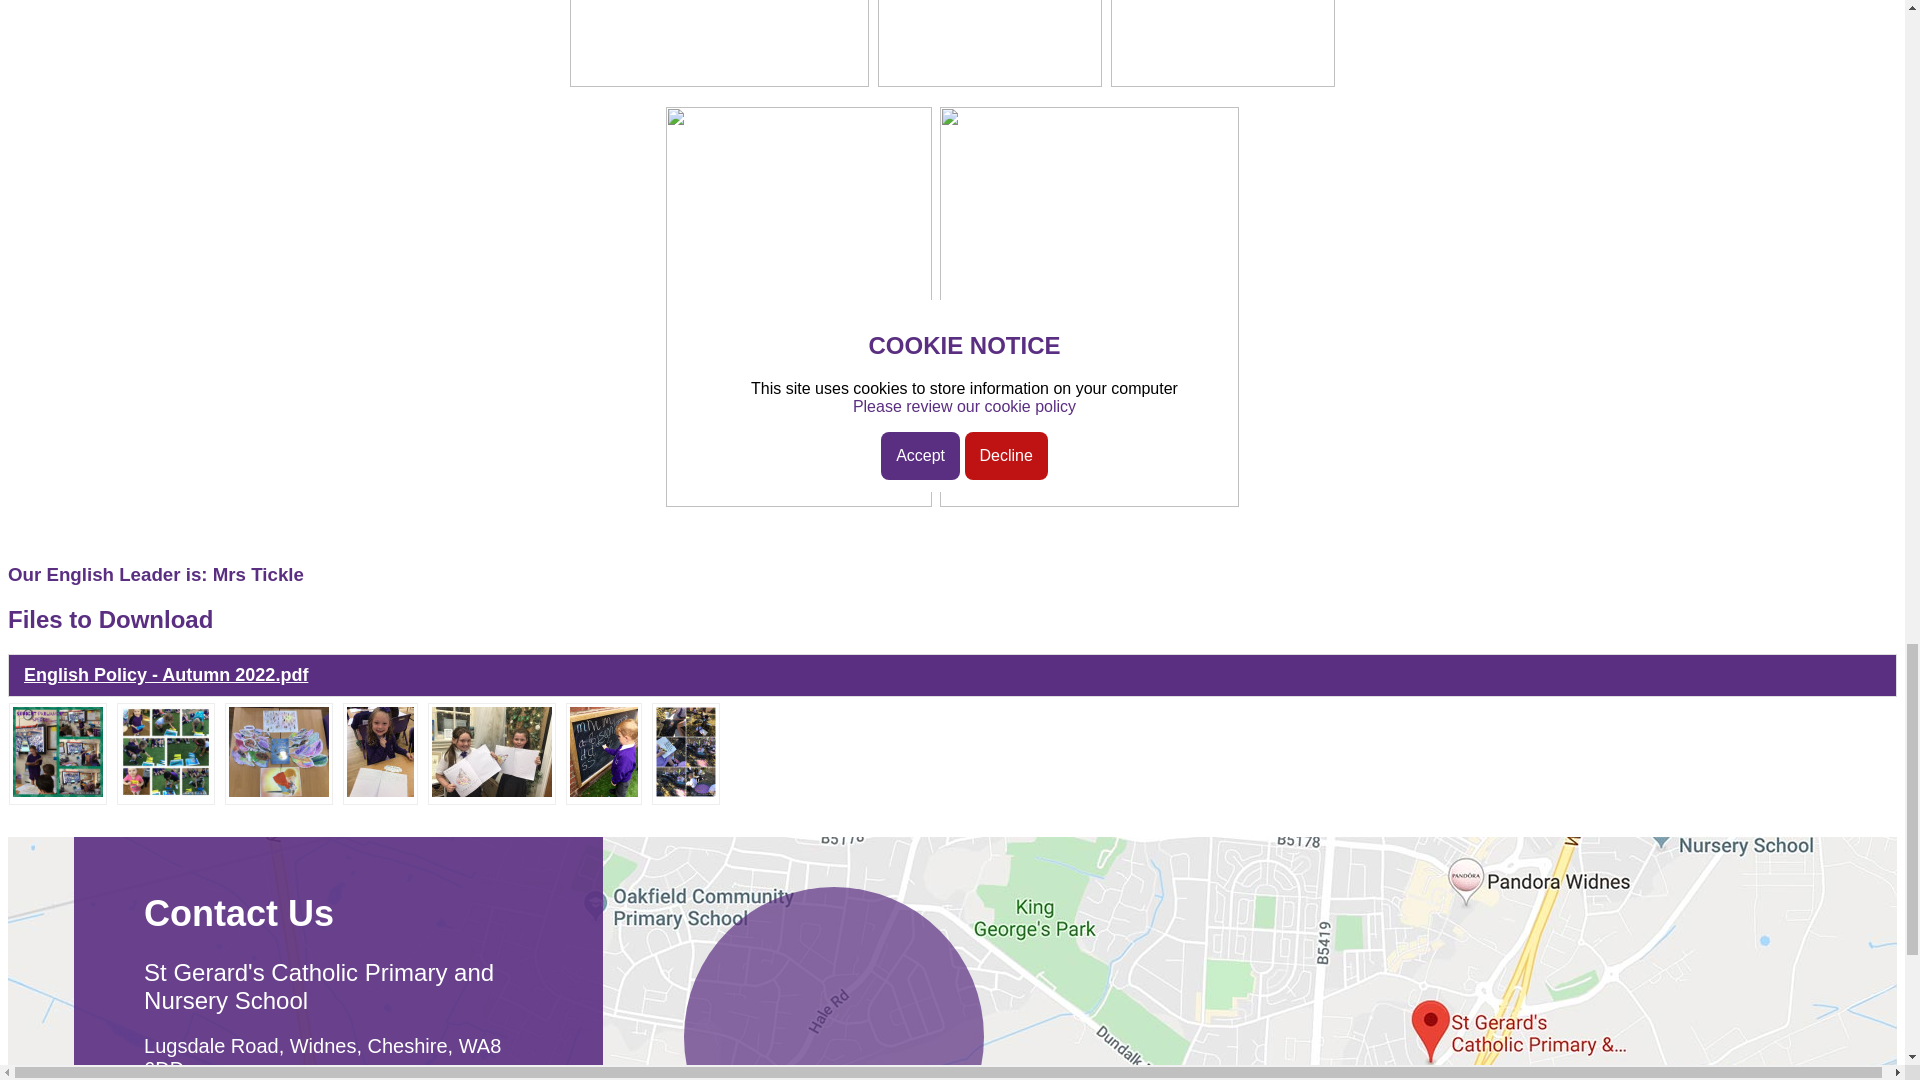 Image resolution: width=1920 pixels, height=1080 pixels. What do you see at coordinates (58, 792) in the screenshot?
I see `3DC4EDB1-772B-4D42-97F2-0C08AF58D5CF.jpeg` at bounding box center [58, 792].